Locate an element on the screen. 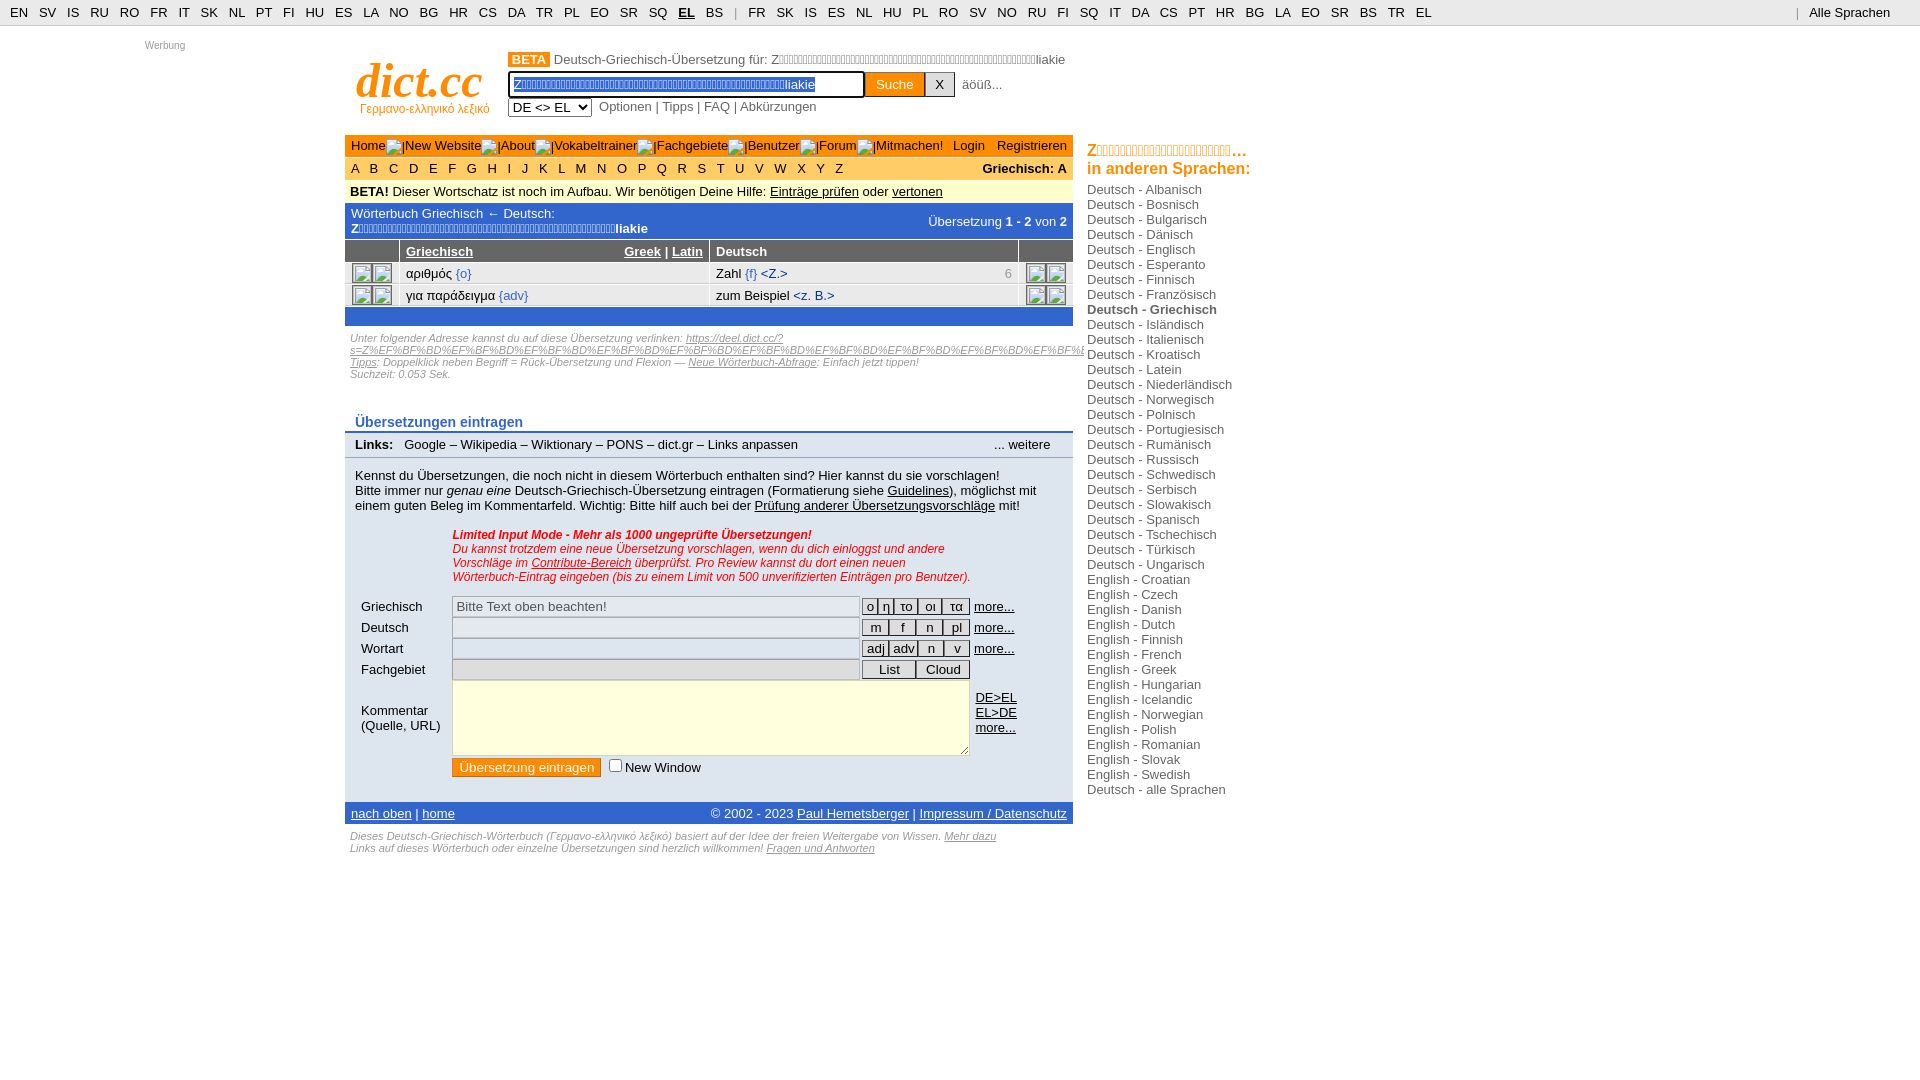  Deutsch - Tschechisch is located at coordinates (1152, 534).